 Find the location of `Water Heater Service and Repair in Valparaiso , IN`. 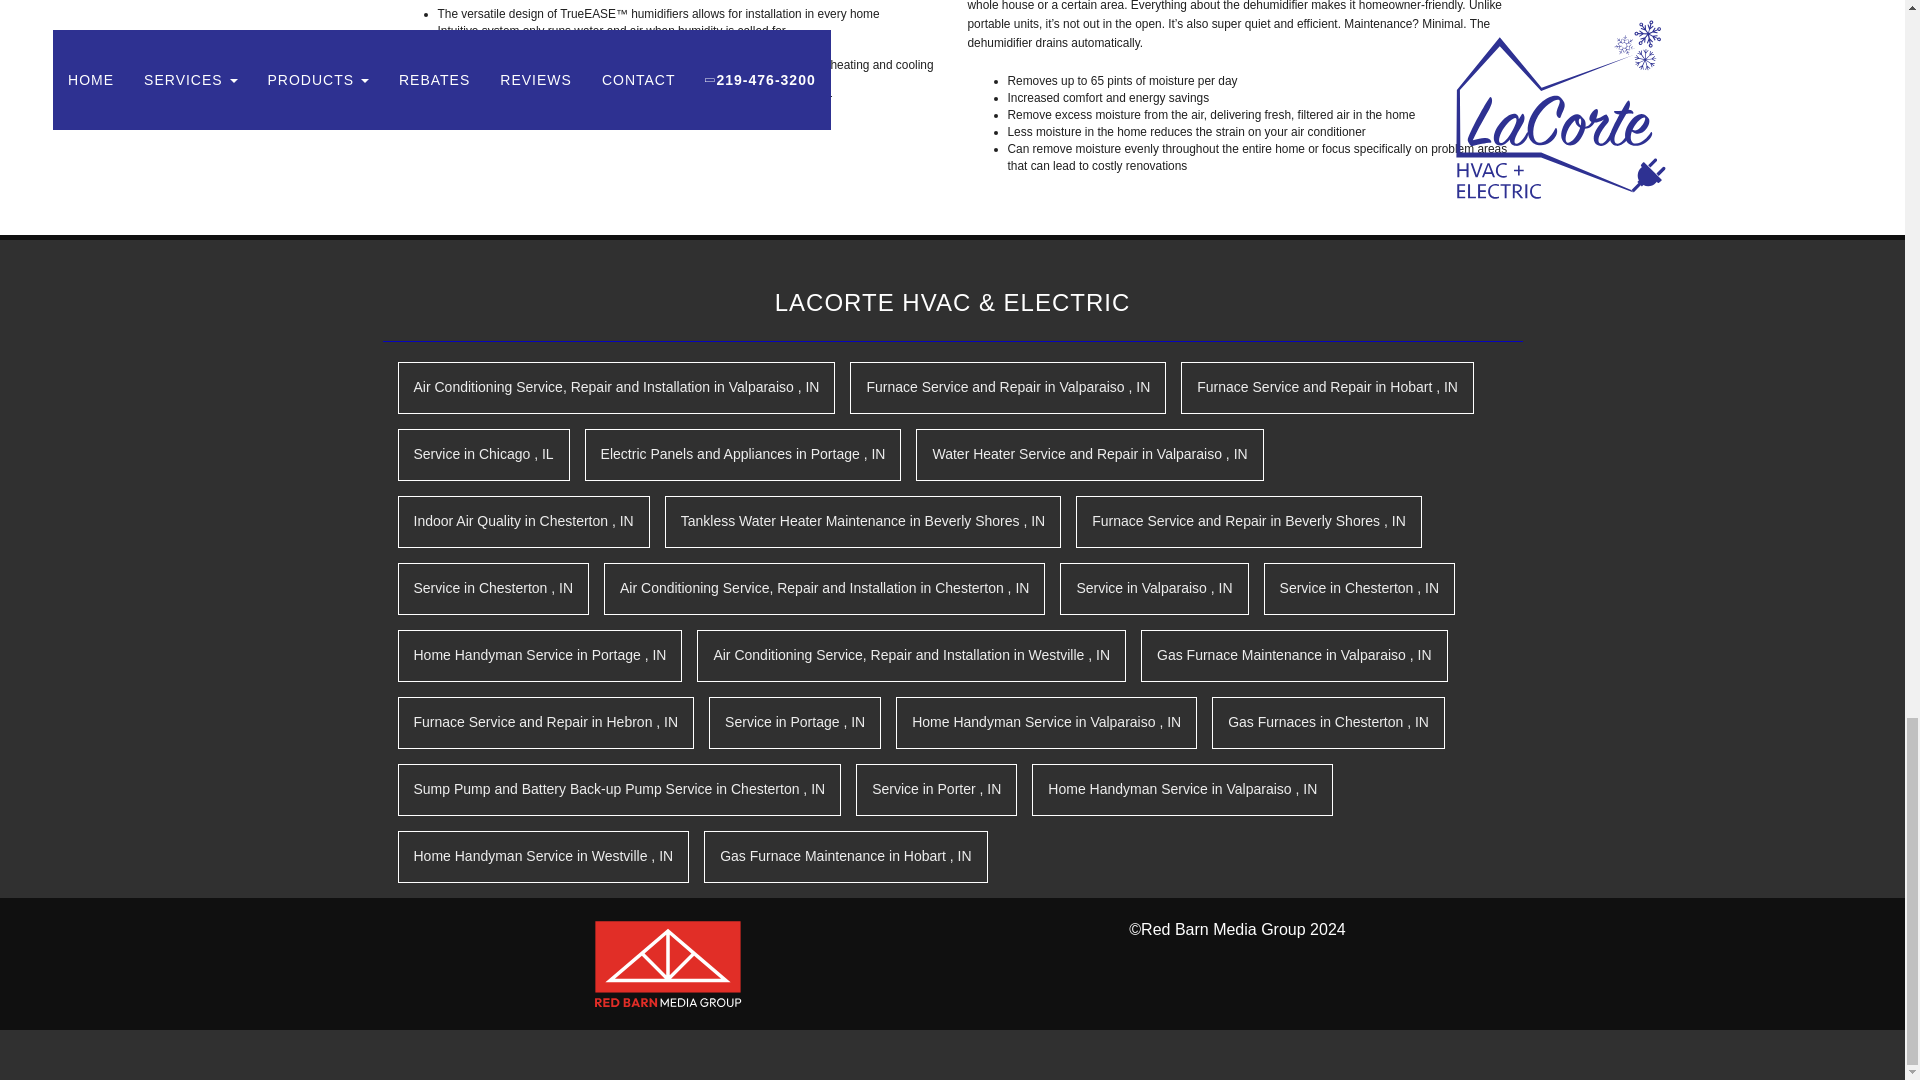

Water Heater Service and Repair in Valparaiso , IN is located at coordinates (1089, 454).